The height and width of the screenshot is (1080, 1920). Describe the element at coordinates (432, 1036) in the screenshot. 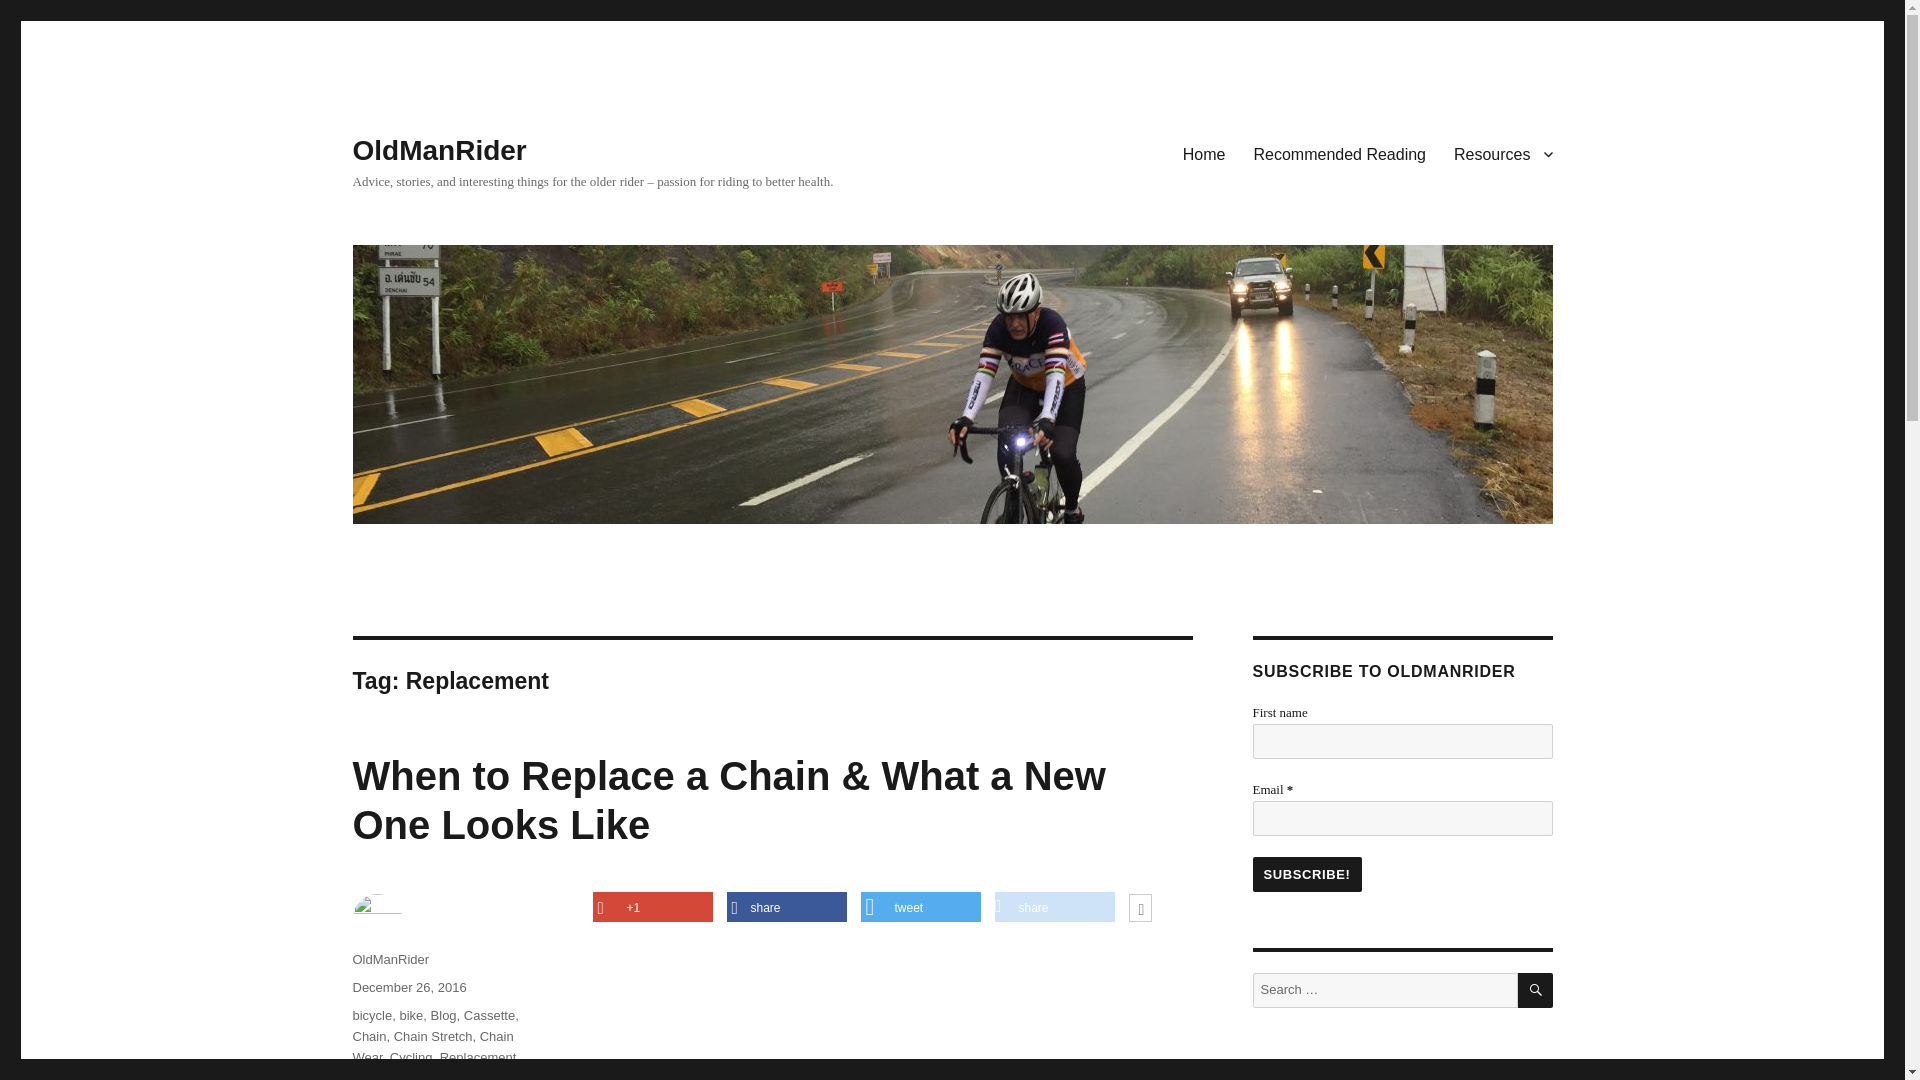

I see `Chain Stretch` at that location.